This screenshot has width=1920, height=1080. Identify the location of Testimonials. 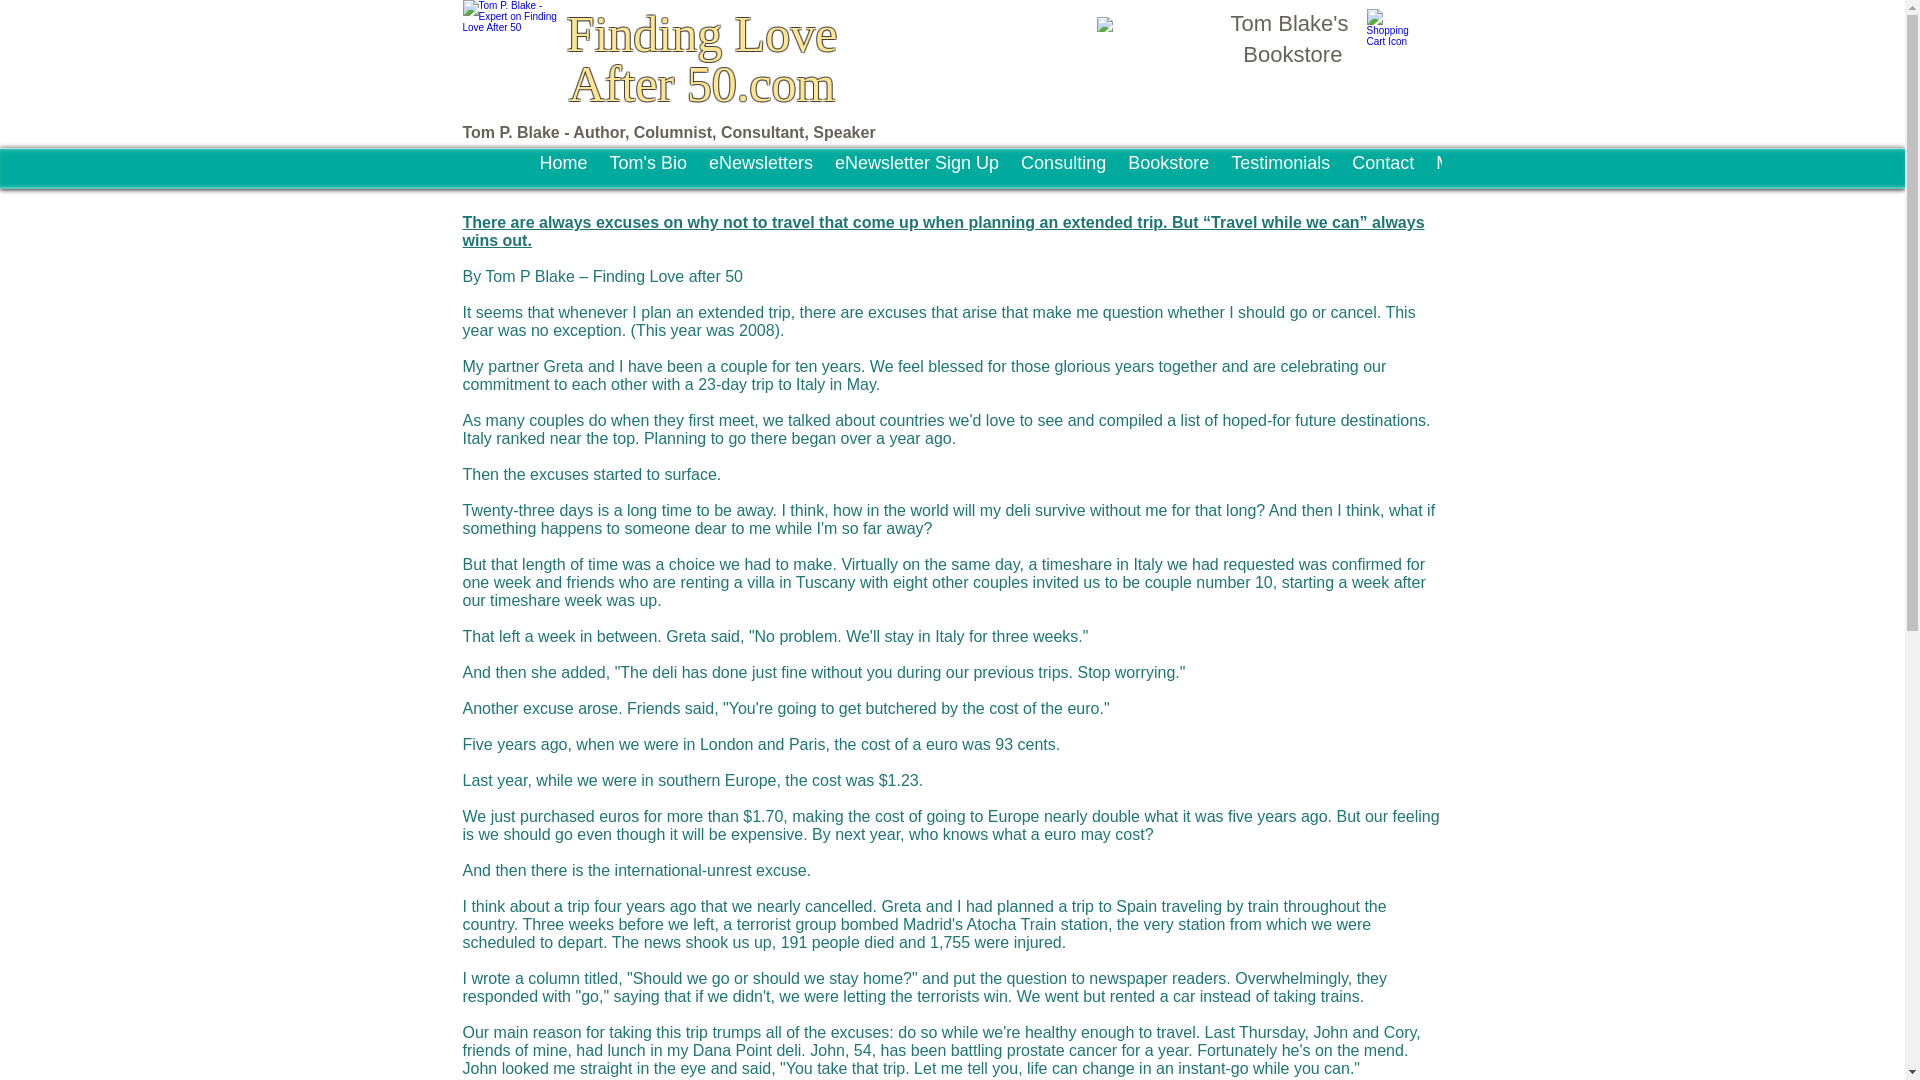
(1280, 170).